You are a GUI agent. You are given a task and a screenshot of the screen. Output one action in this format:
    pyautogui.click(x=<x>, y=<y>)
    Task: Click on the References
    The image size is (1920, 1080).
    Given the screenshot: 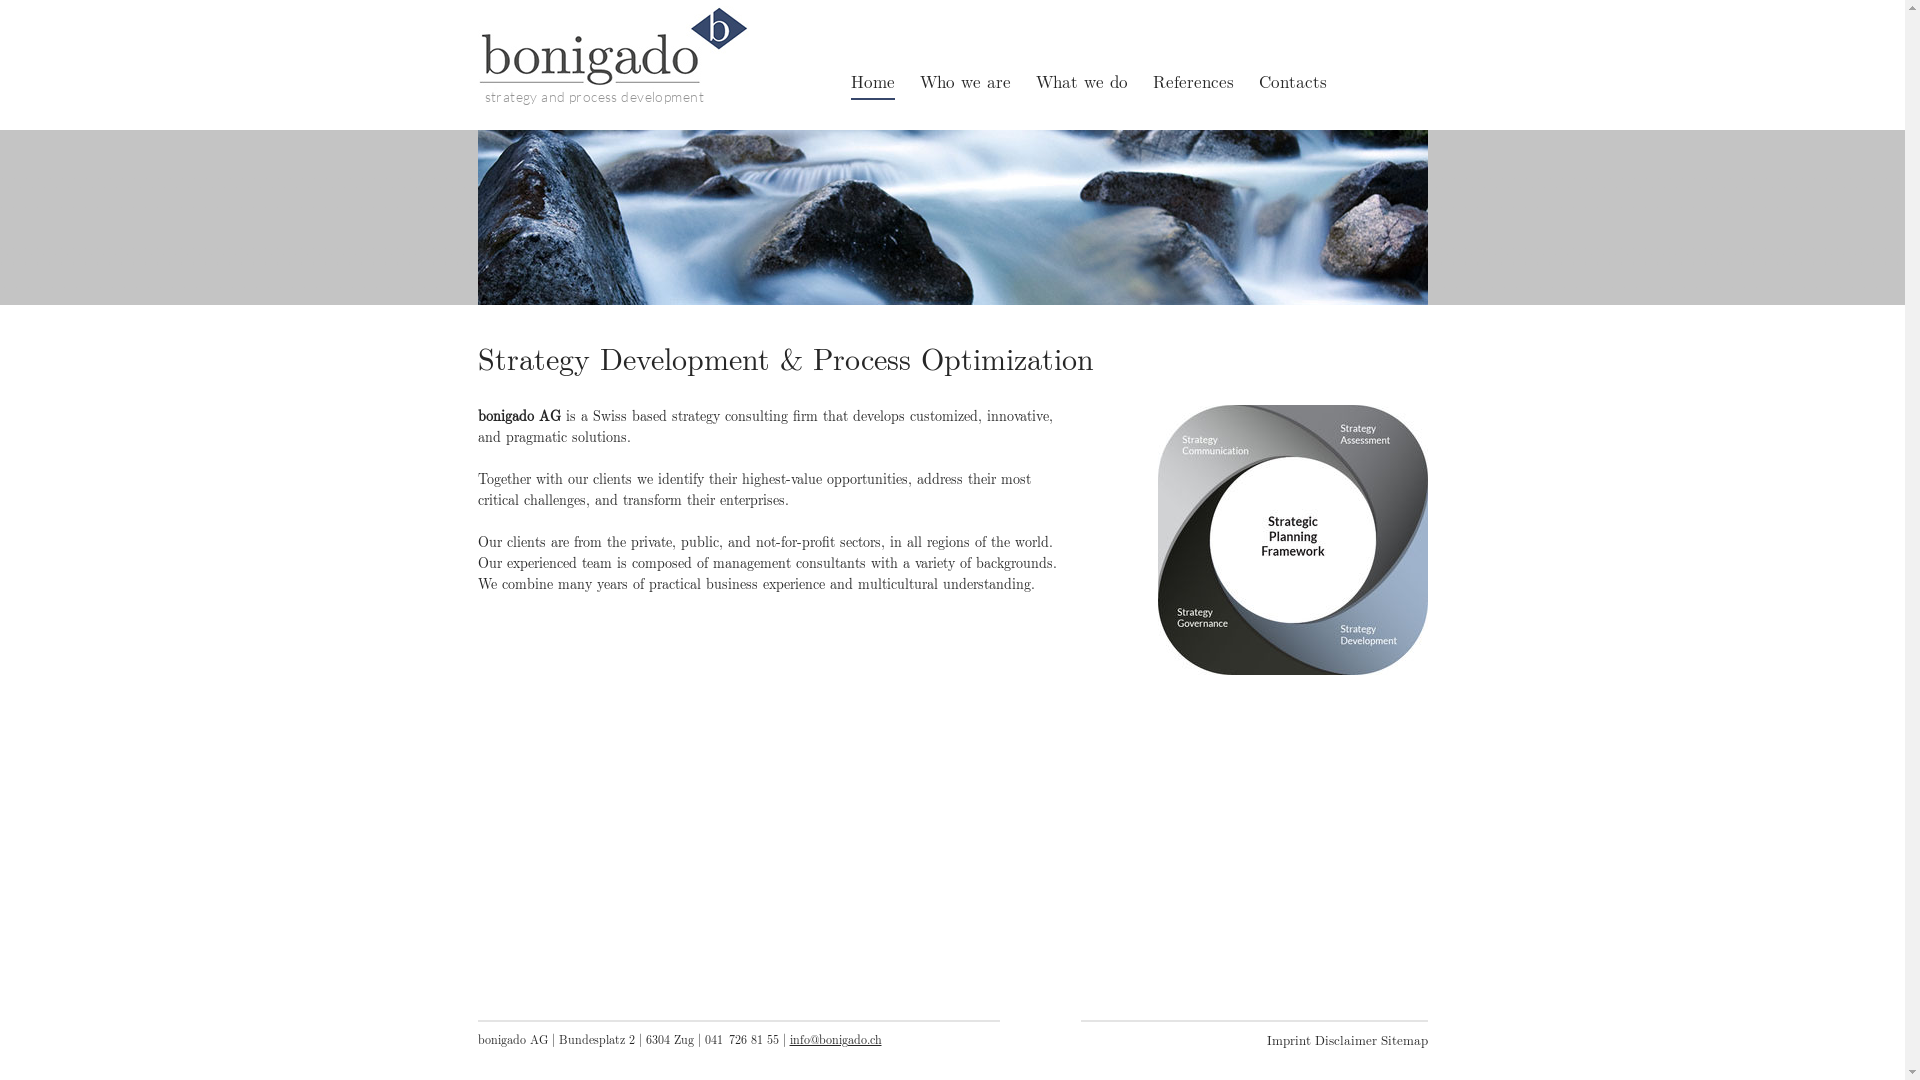 What is the action you would take?
    pyautogui.click(x=1192, y=81)
    